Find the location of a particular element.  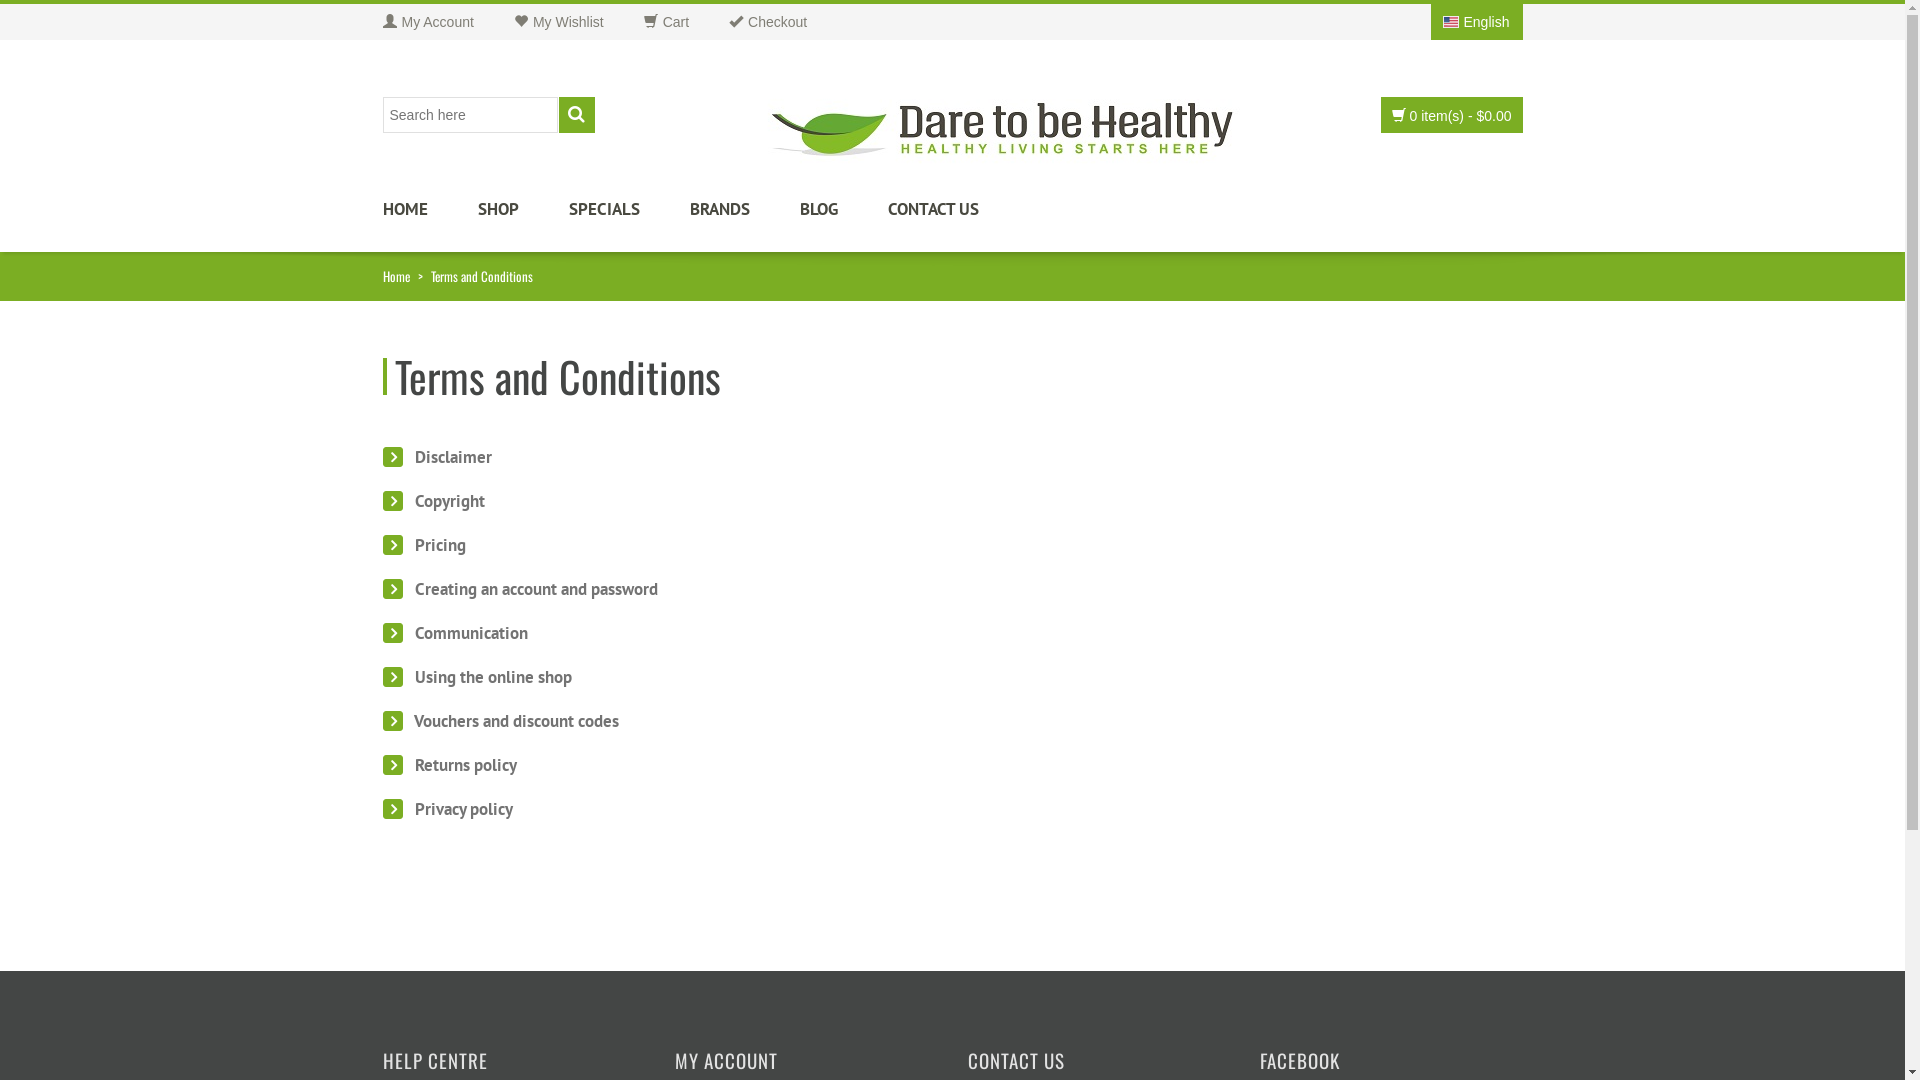

Pricing is located at coordinates (424, 545).